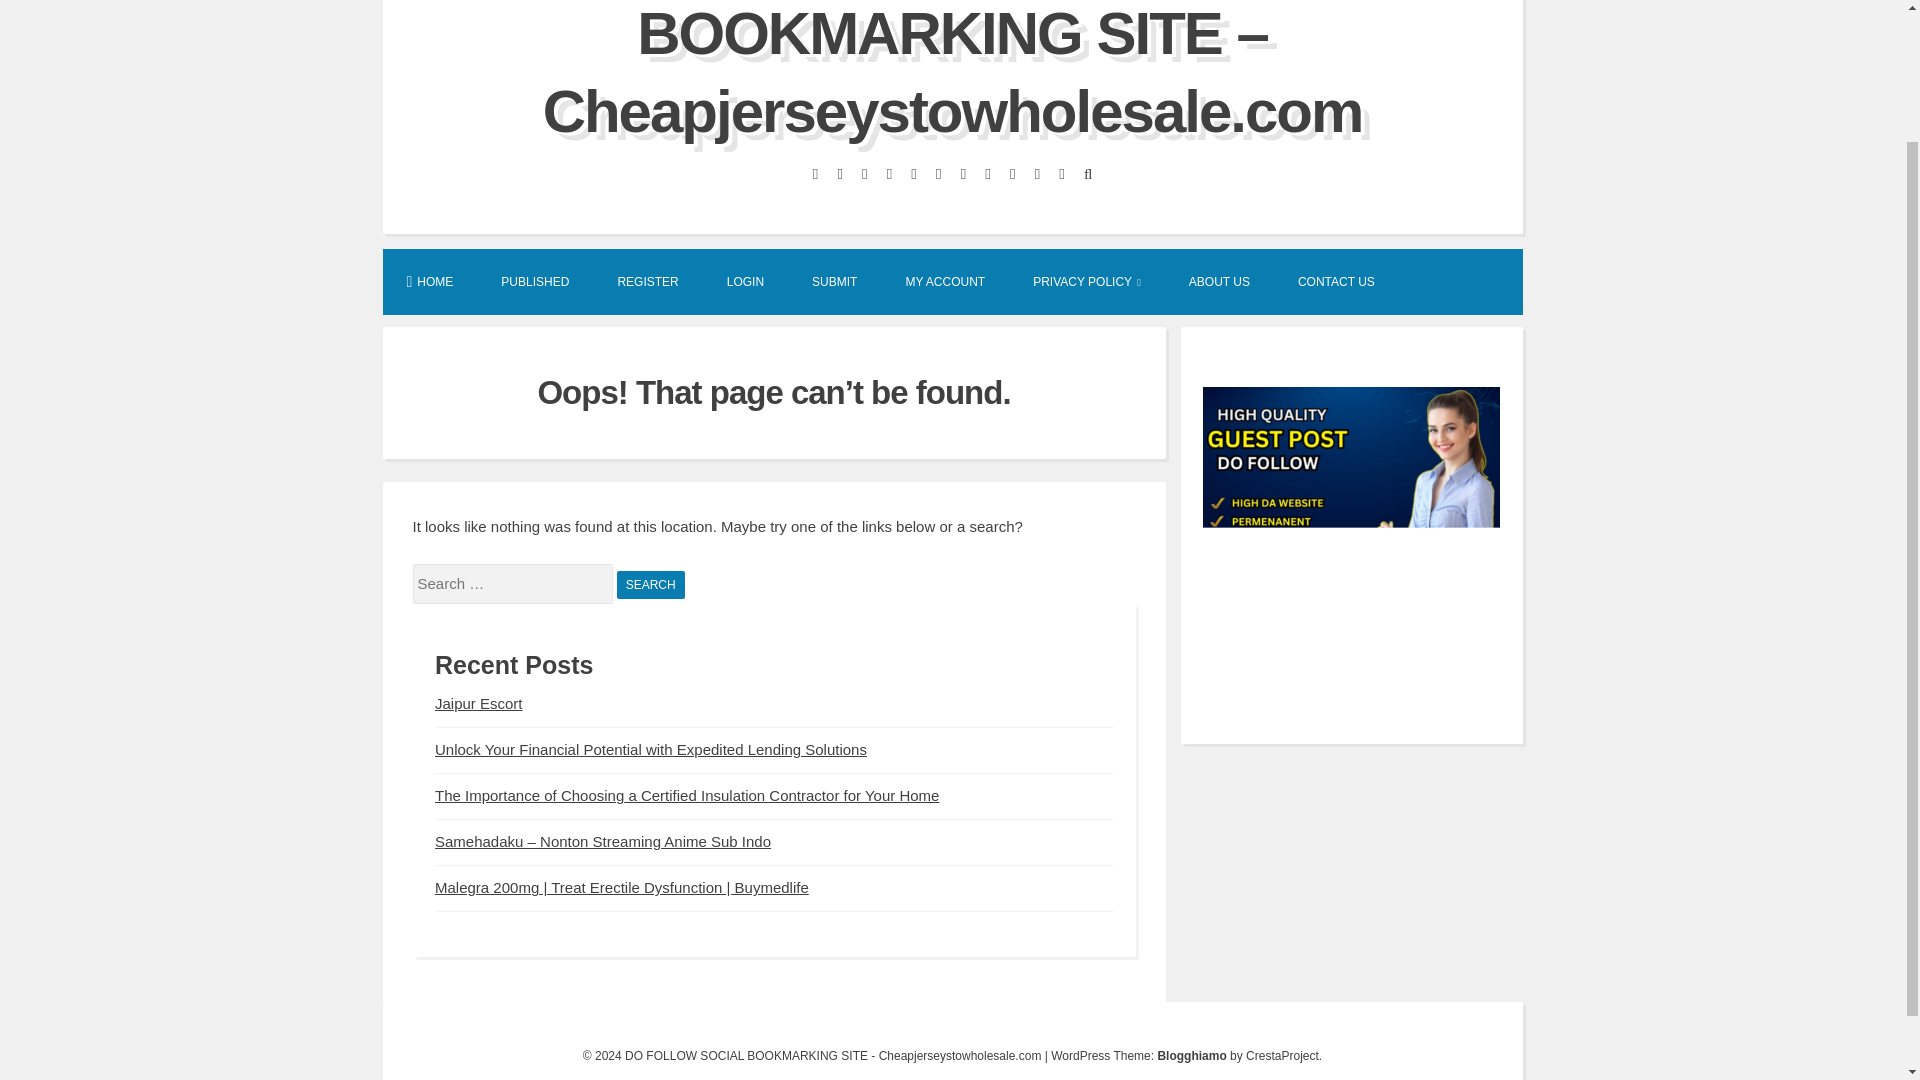  I want to click on SUBMIT, so click(834, 281).